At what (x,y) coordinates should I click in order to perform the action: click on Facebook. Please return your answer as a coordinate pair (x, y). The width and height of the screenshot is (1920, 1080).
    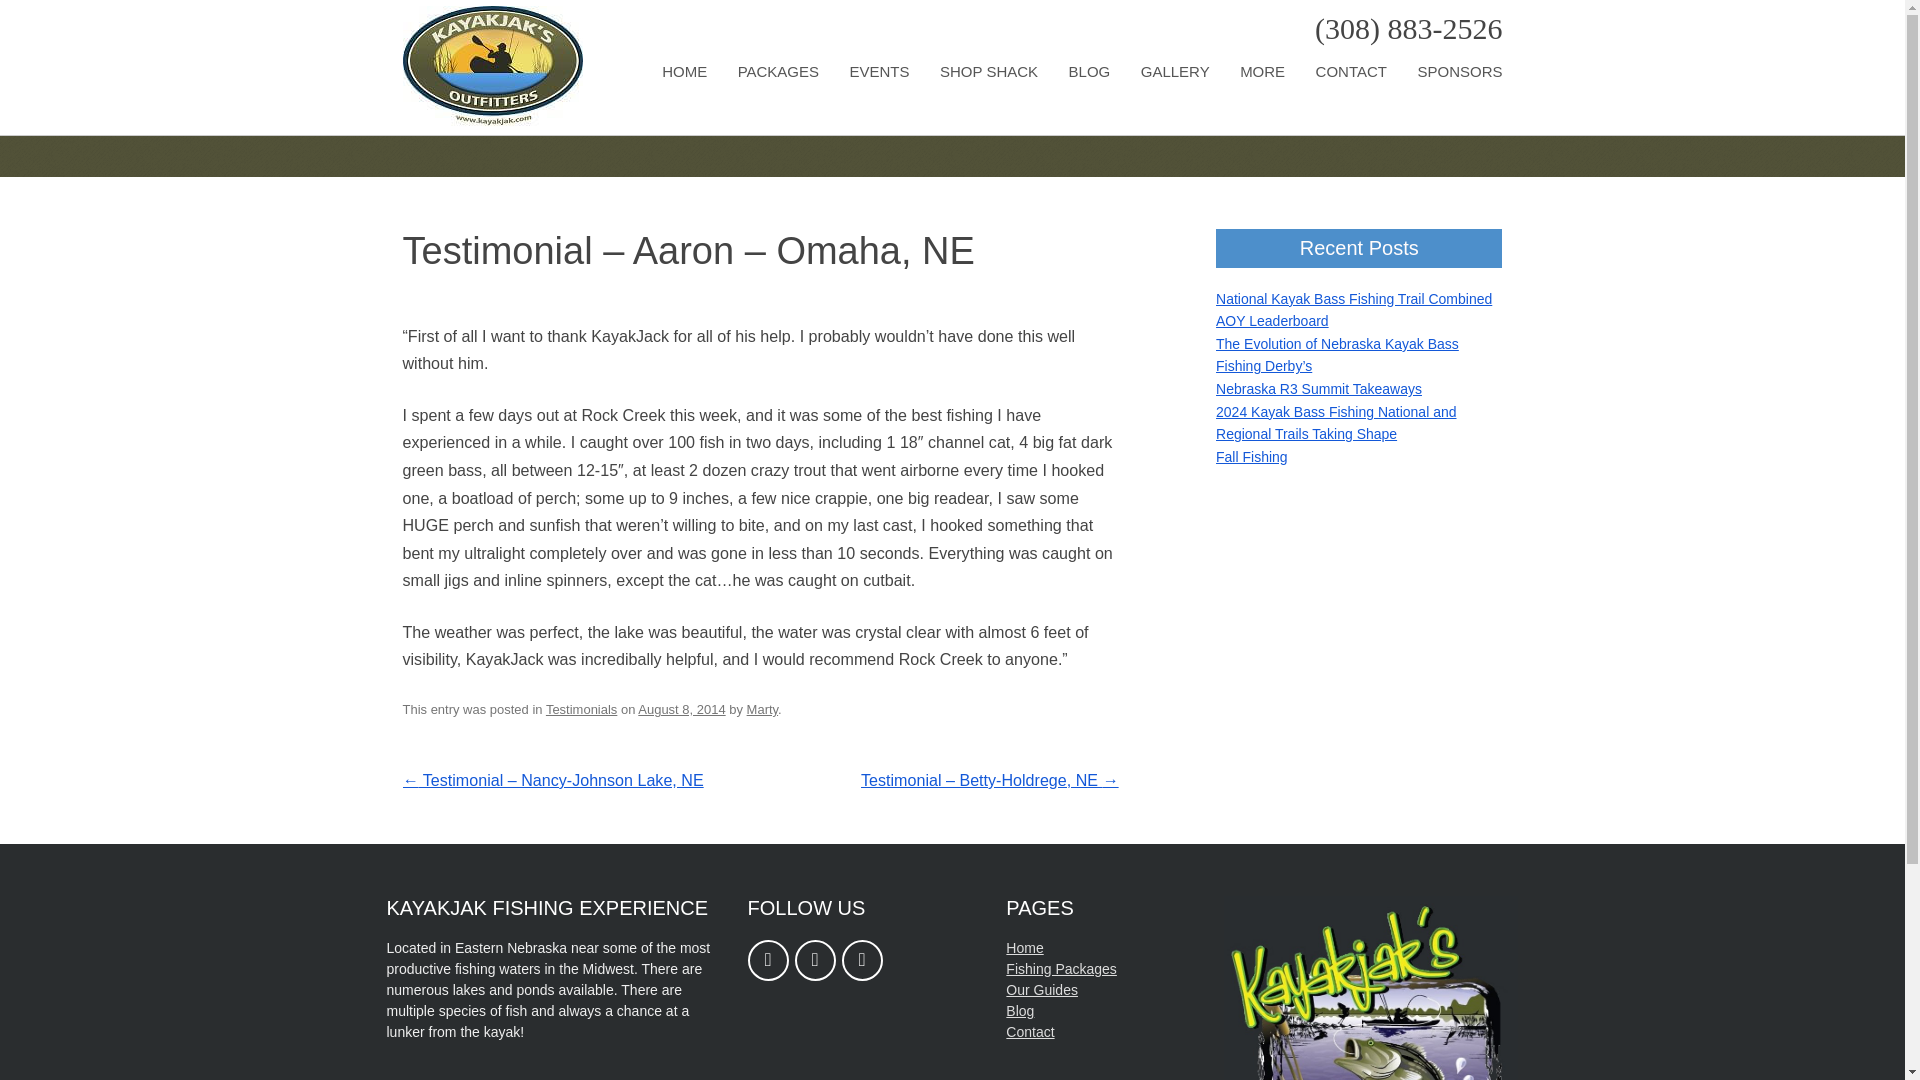
    Looking at the image, I should click on (768, 960).